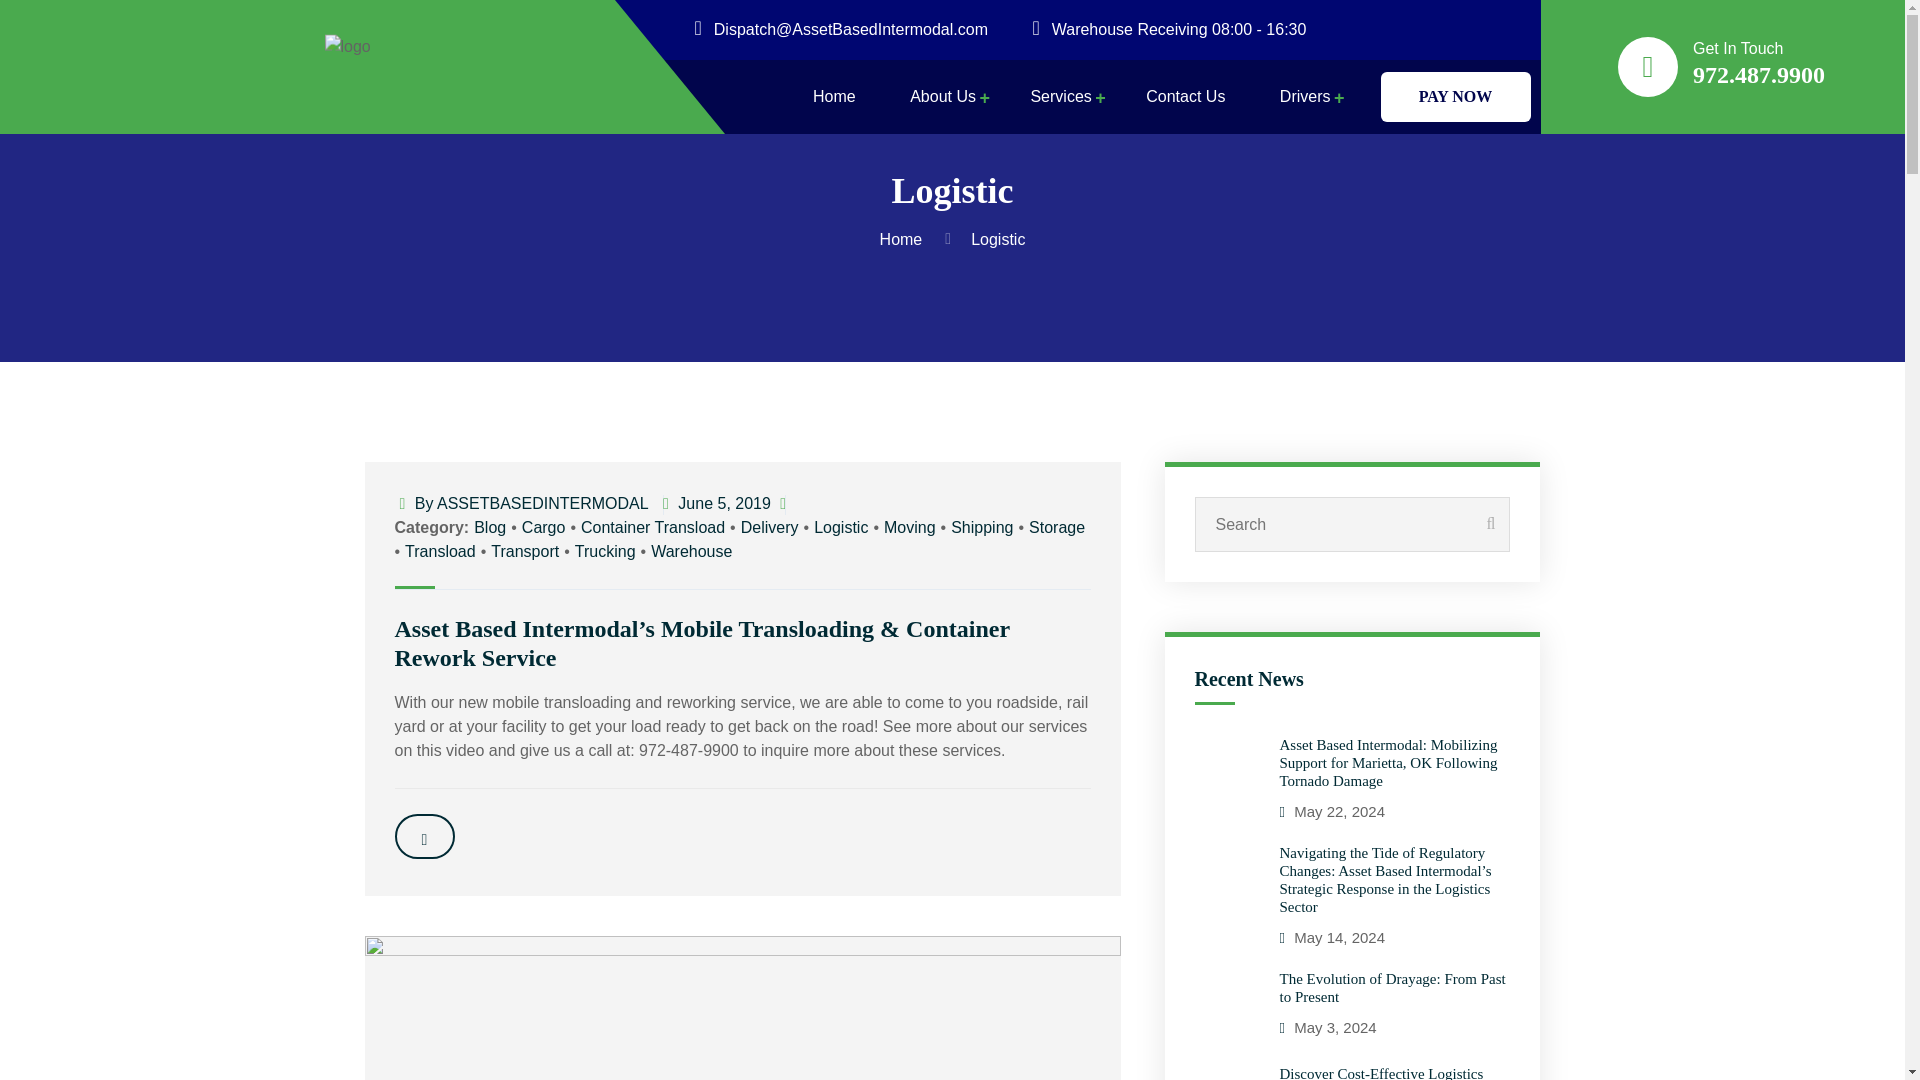 The image size is (1920, 1080). What do you see at coordinates (1455, 97) in the screenshot?
I see `PAY NOW` at bounding box center [1455, 97].